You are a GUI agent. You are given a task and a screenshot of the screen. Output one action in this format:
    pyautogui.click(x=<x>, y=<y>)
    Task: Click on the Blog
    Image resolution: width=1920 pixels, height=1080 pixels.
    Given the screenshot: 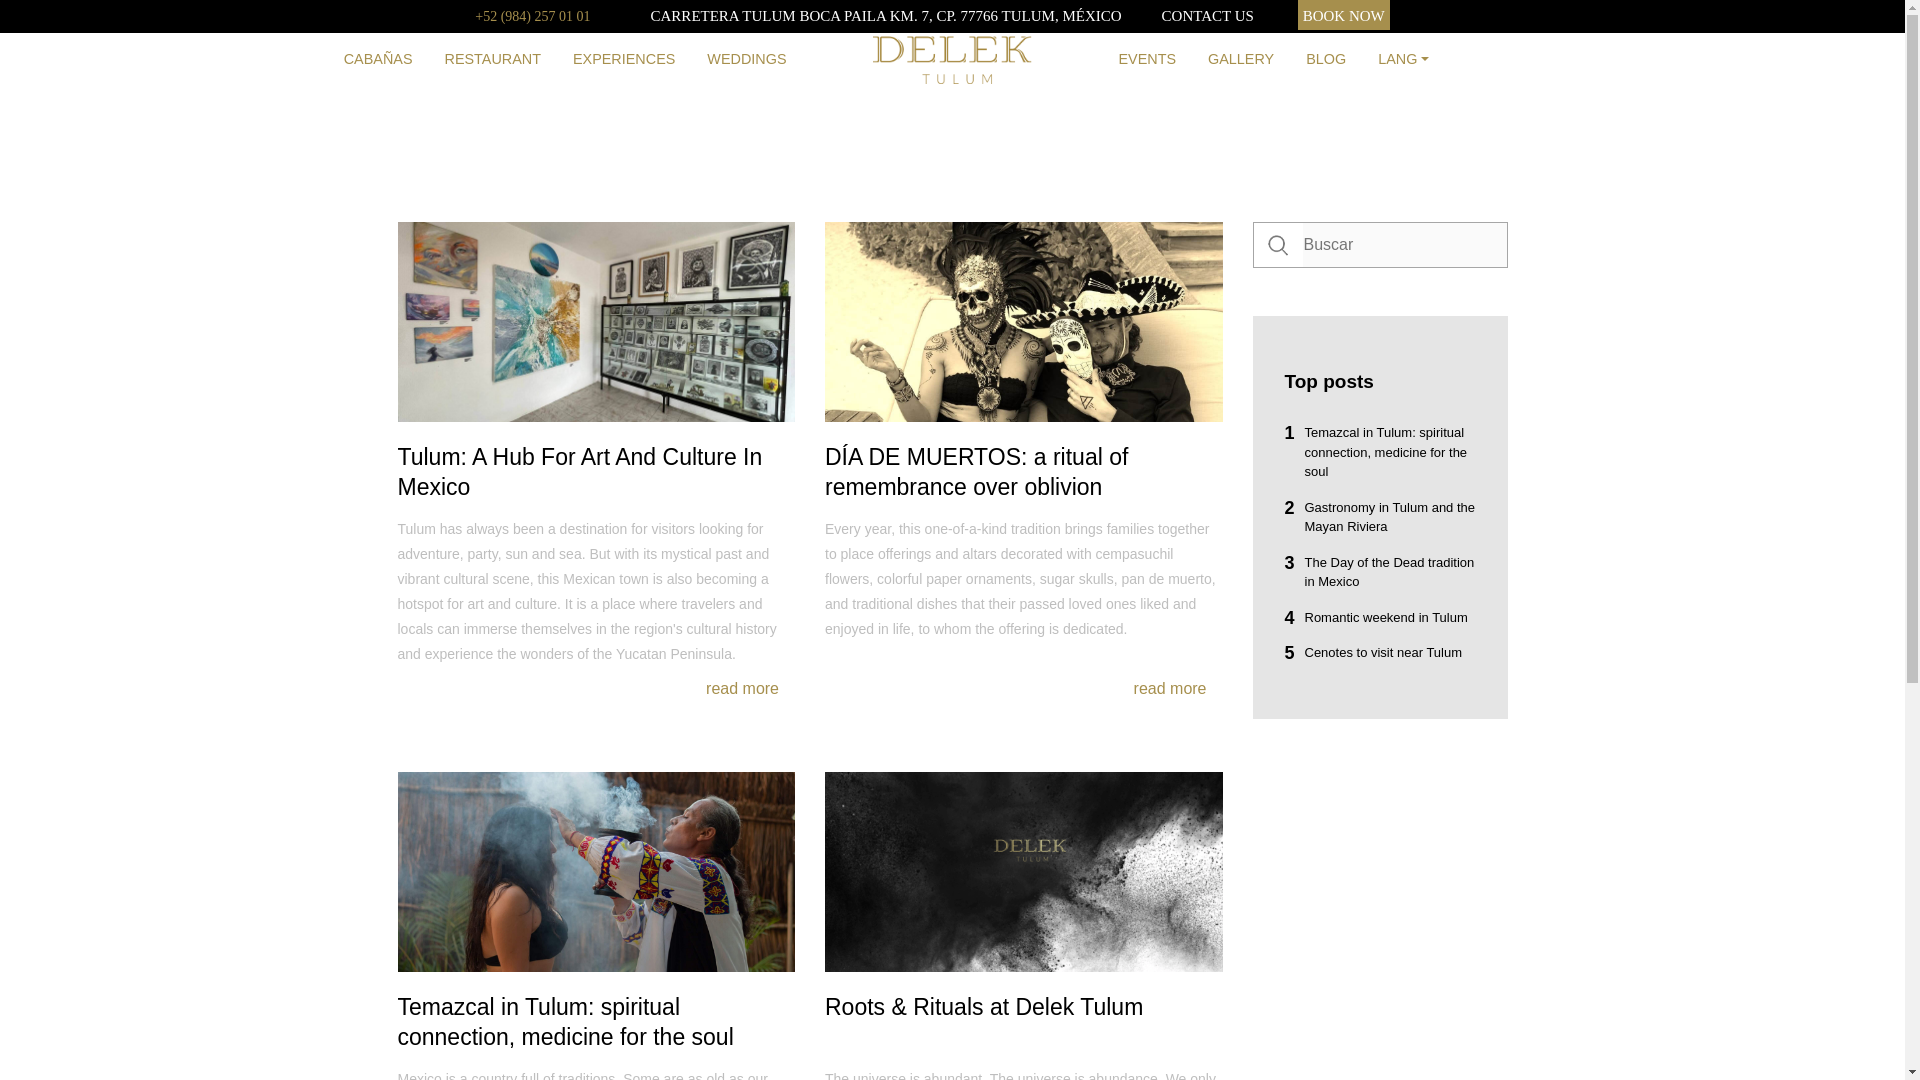 What is the action you would take?
    pyautogui.click(x=1326, y=60)
    